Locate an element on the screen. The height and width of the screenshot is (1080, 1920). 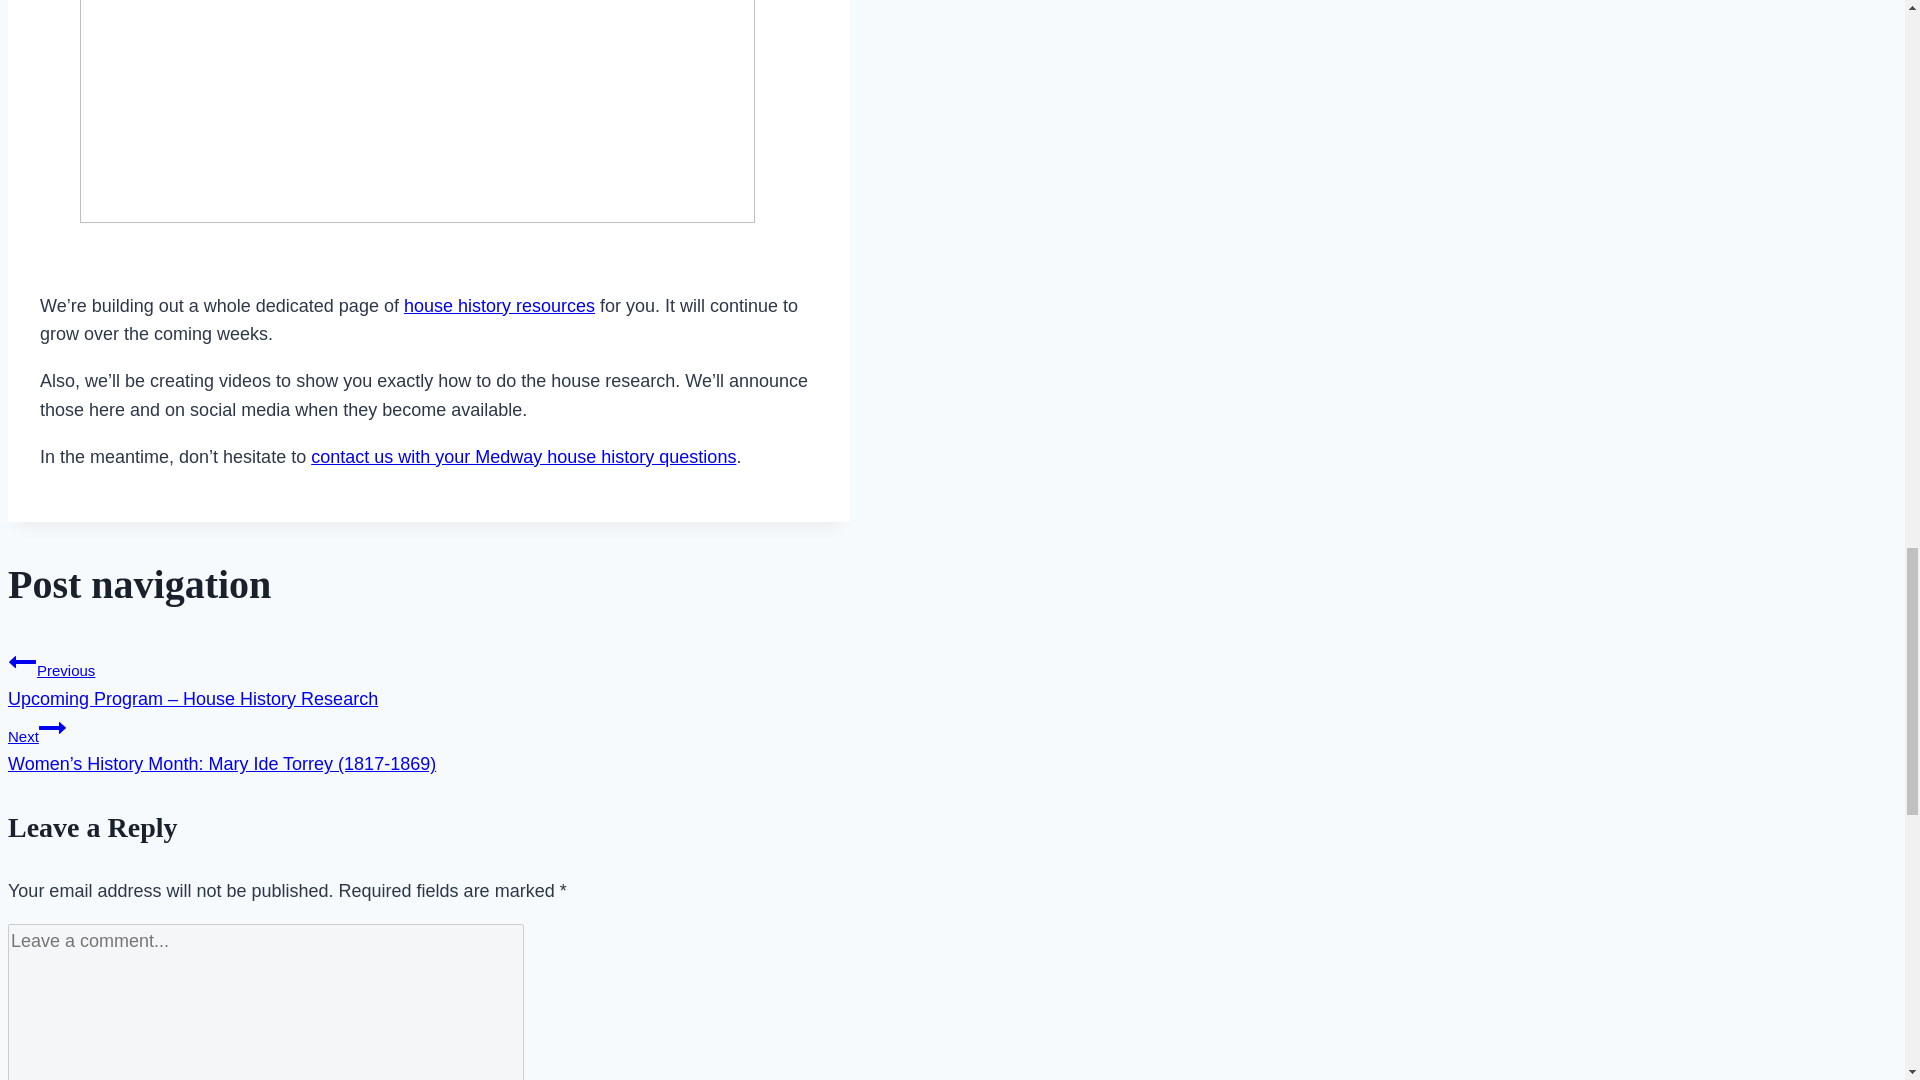
contact us with your Medway house history questions is located at coordinates (523, 456).